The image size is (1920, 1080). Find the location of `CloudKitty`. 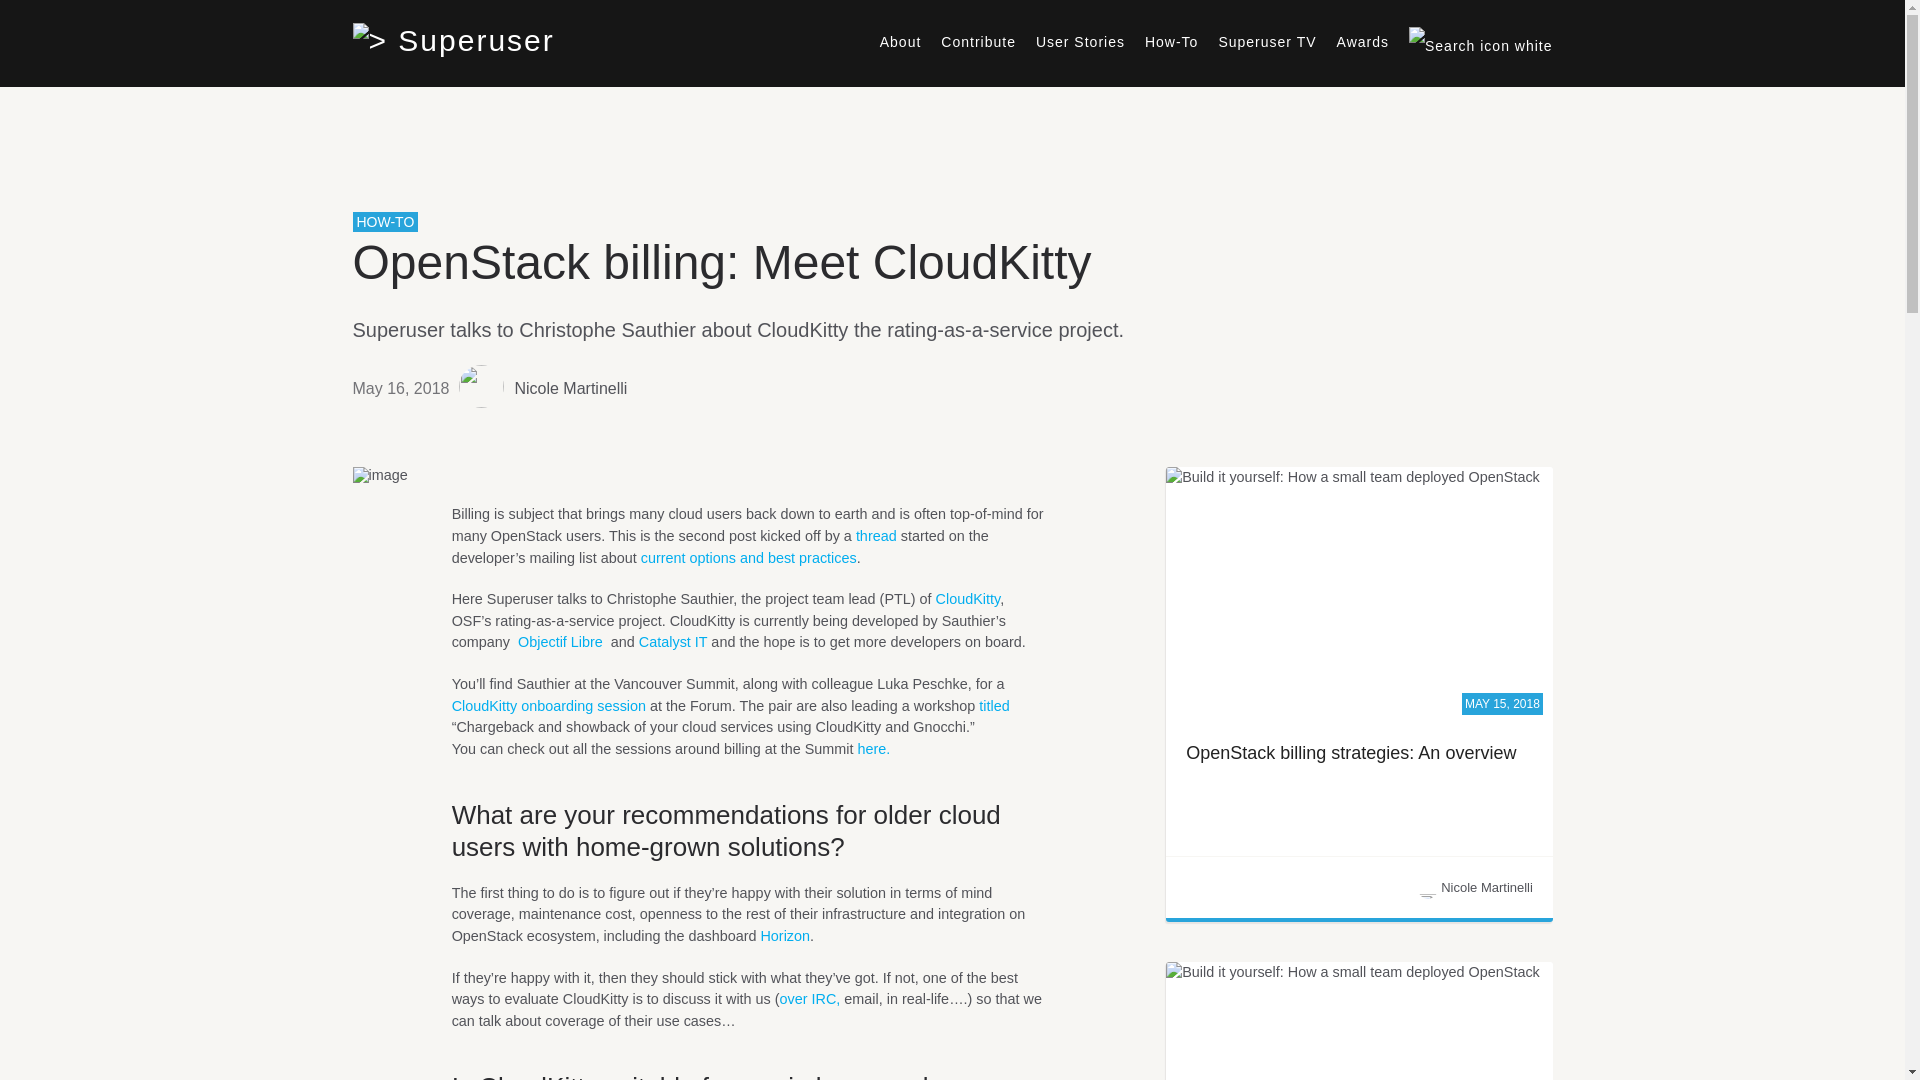

CloudKitty is located at coordinates (968, 598).